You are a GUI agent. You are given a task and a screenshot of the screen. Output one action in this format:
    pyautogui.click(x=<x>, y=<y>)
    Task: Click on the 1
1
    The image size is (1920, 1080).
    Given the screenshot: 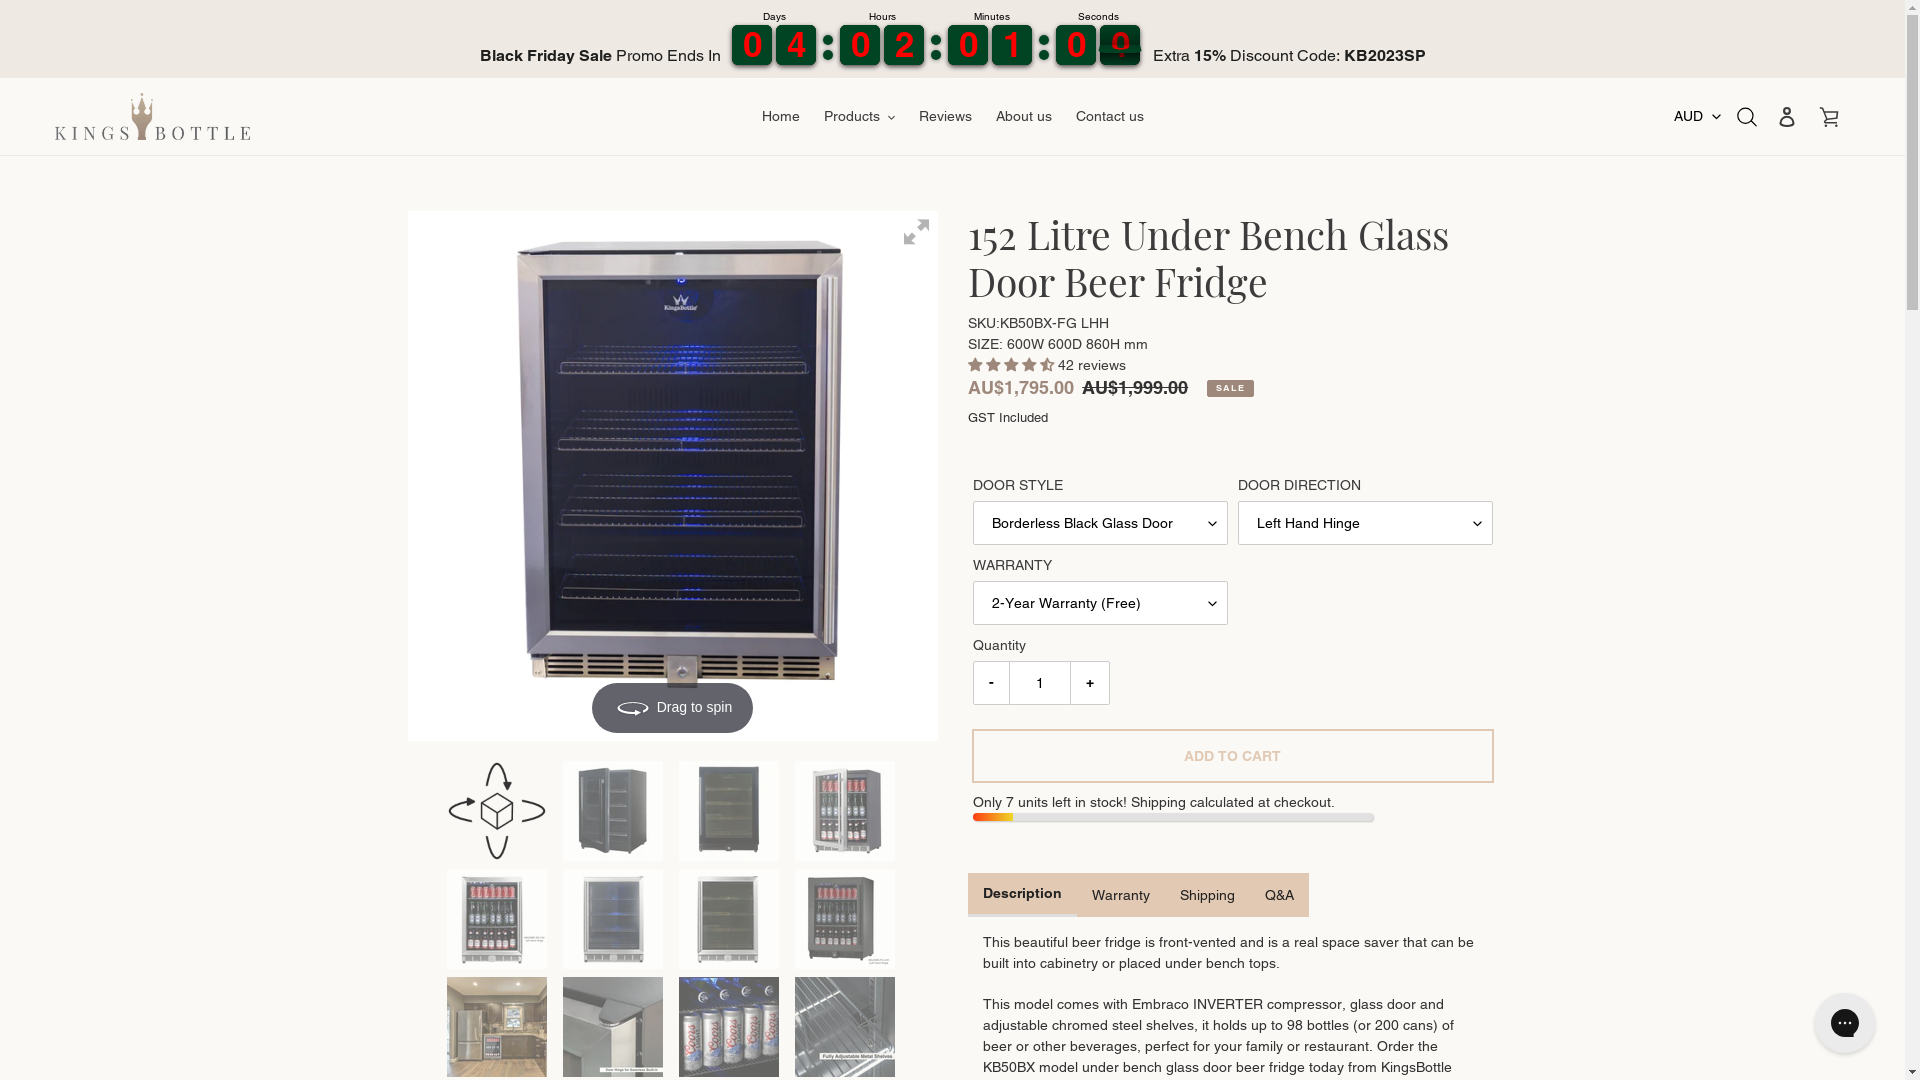 What is the action you would take?
    pyautogui.click(x=904, y=45)
    